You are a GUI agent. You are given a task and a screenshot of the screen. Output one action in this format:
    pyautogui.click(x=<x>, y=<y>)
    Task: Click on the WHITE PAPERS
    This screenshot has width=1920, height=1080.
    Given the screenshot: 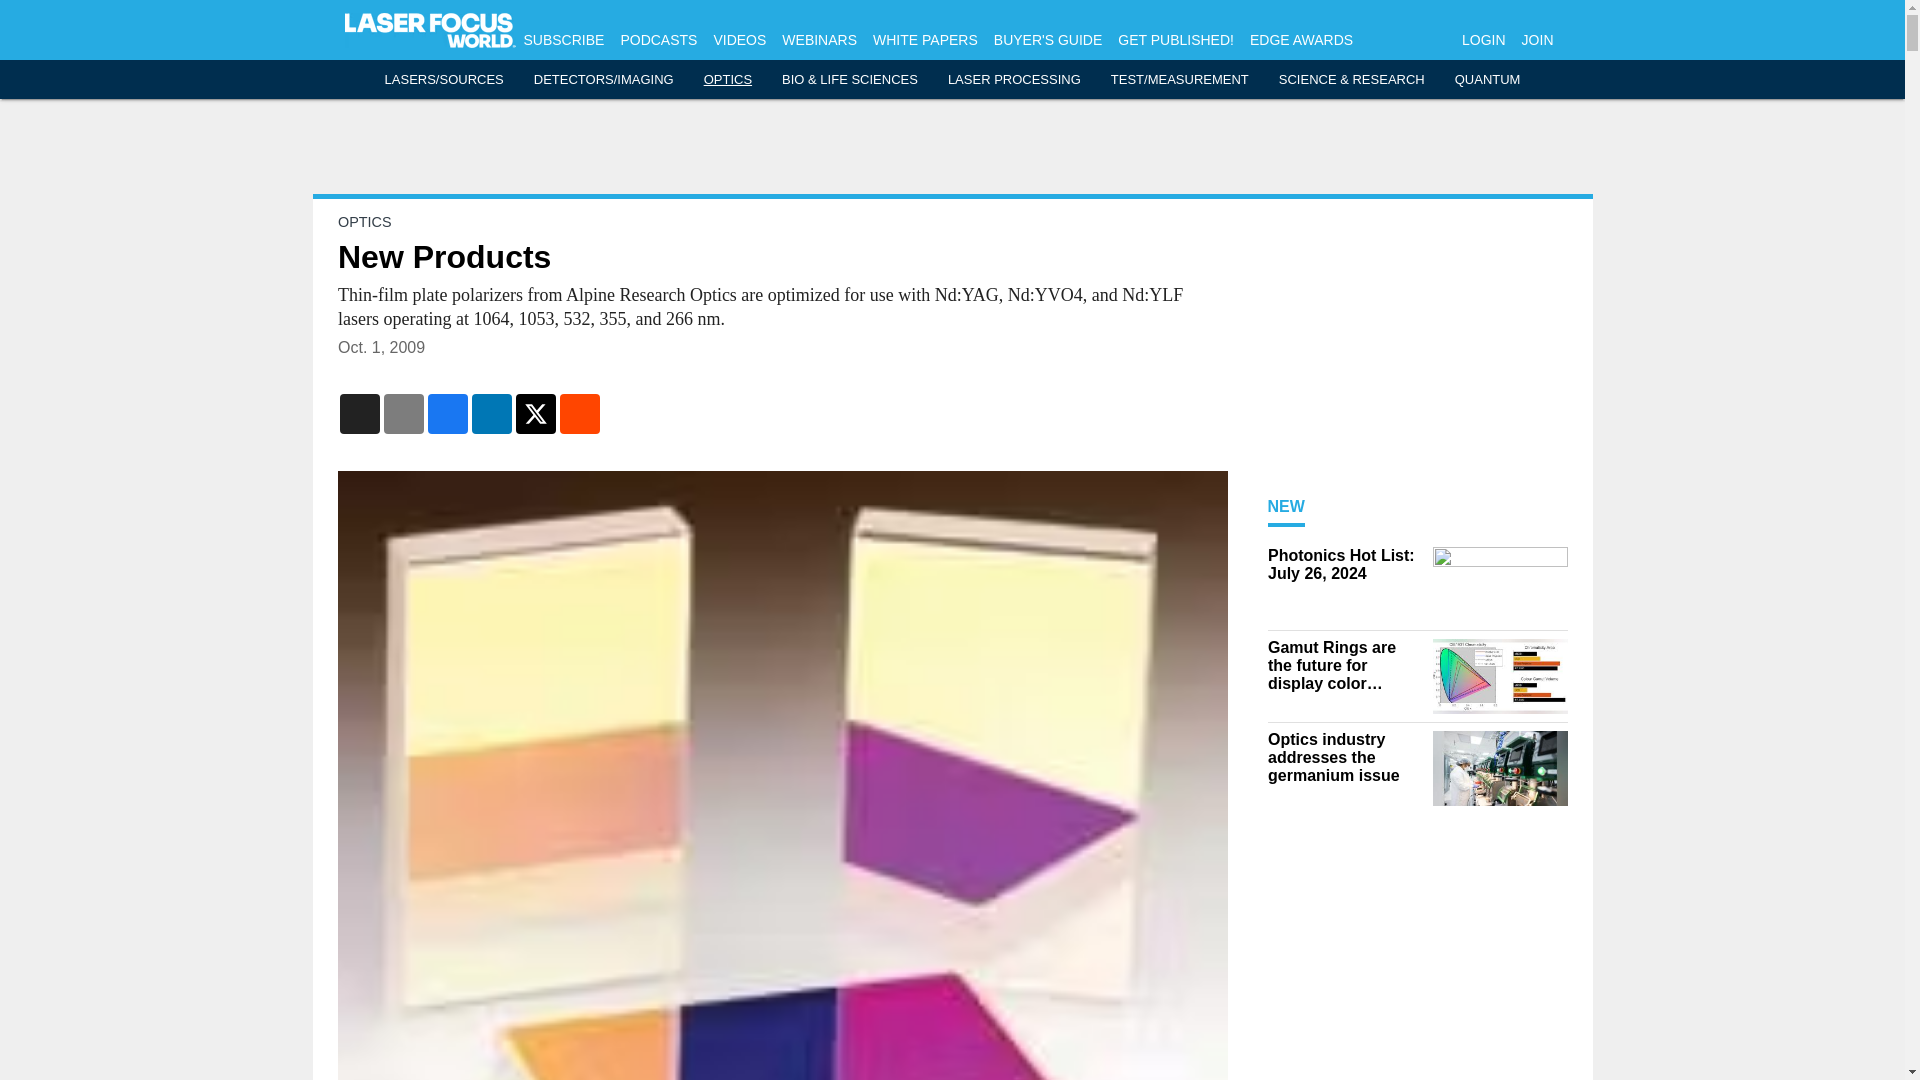 What is the action you would take?
    pyautogui.click(x=925, y=40)
    